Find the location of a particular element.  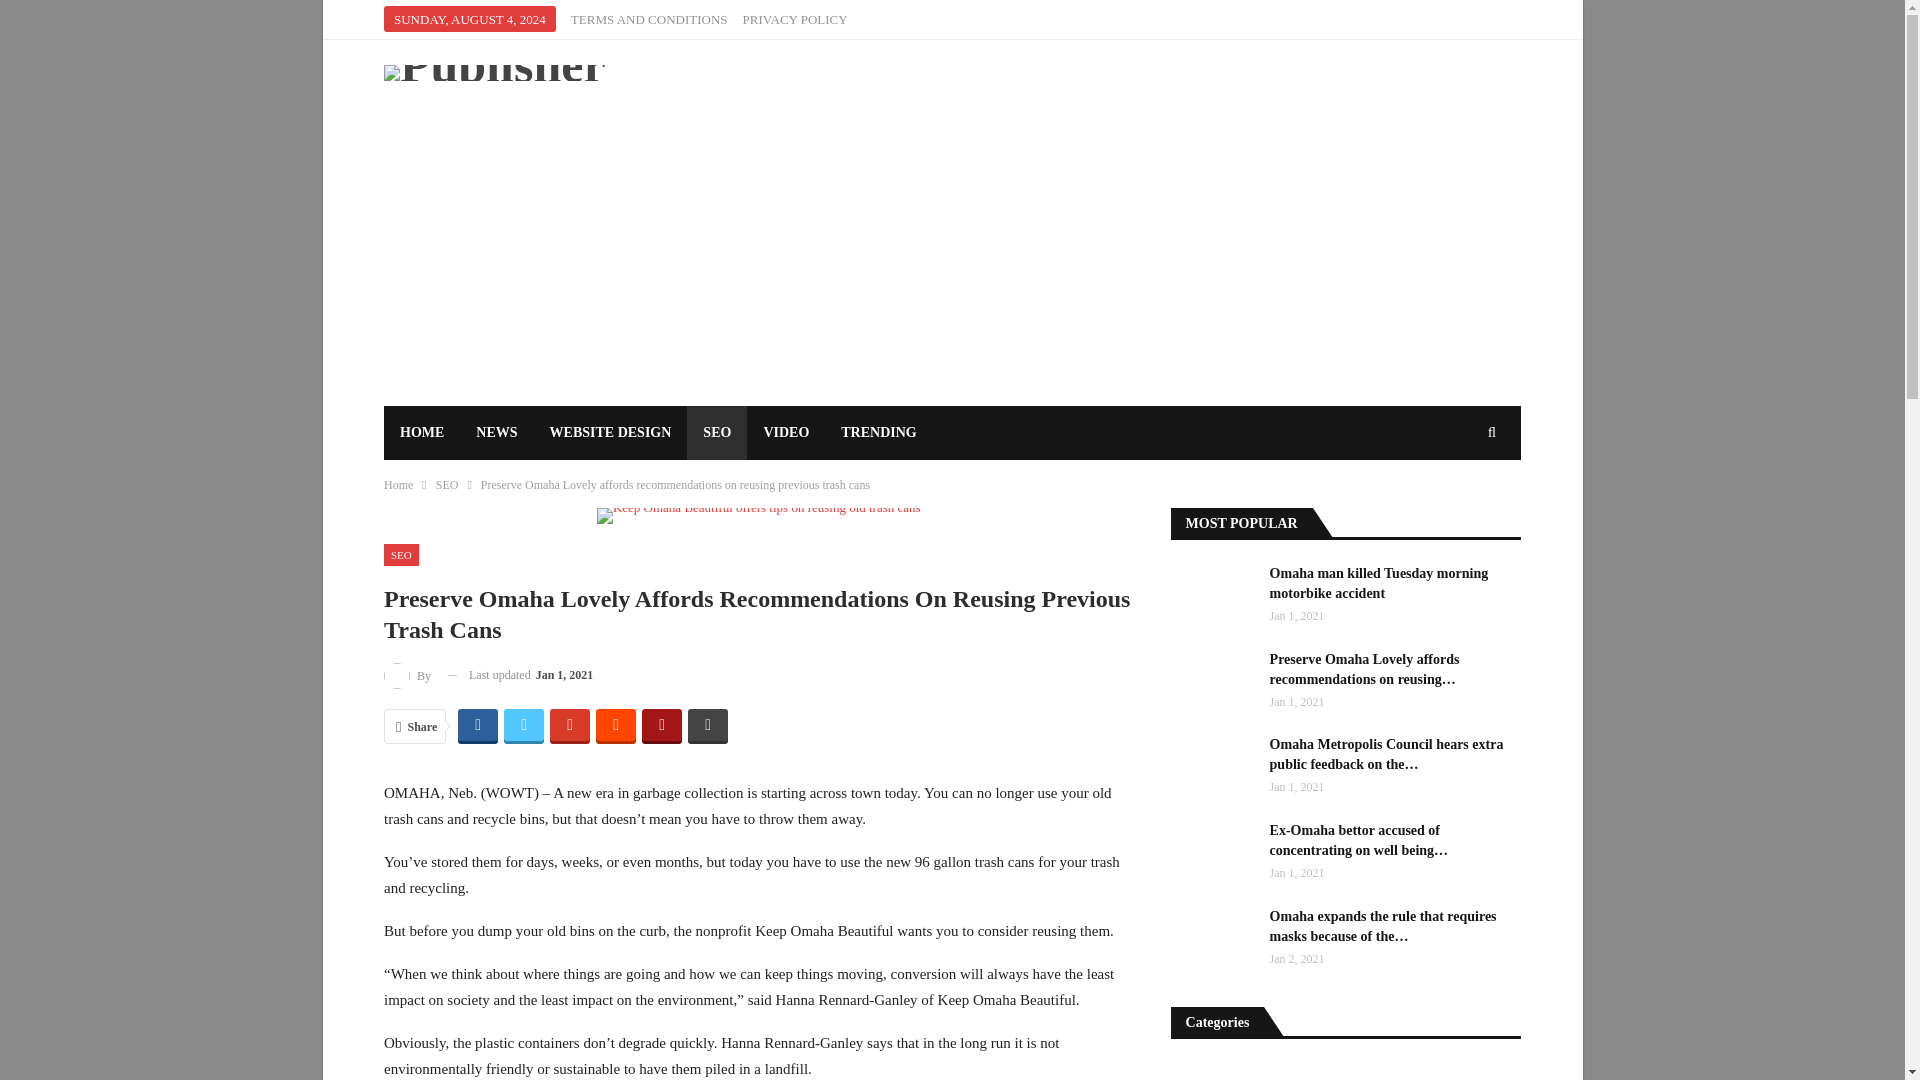

SEO is located at coordinates (401, 556).